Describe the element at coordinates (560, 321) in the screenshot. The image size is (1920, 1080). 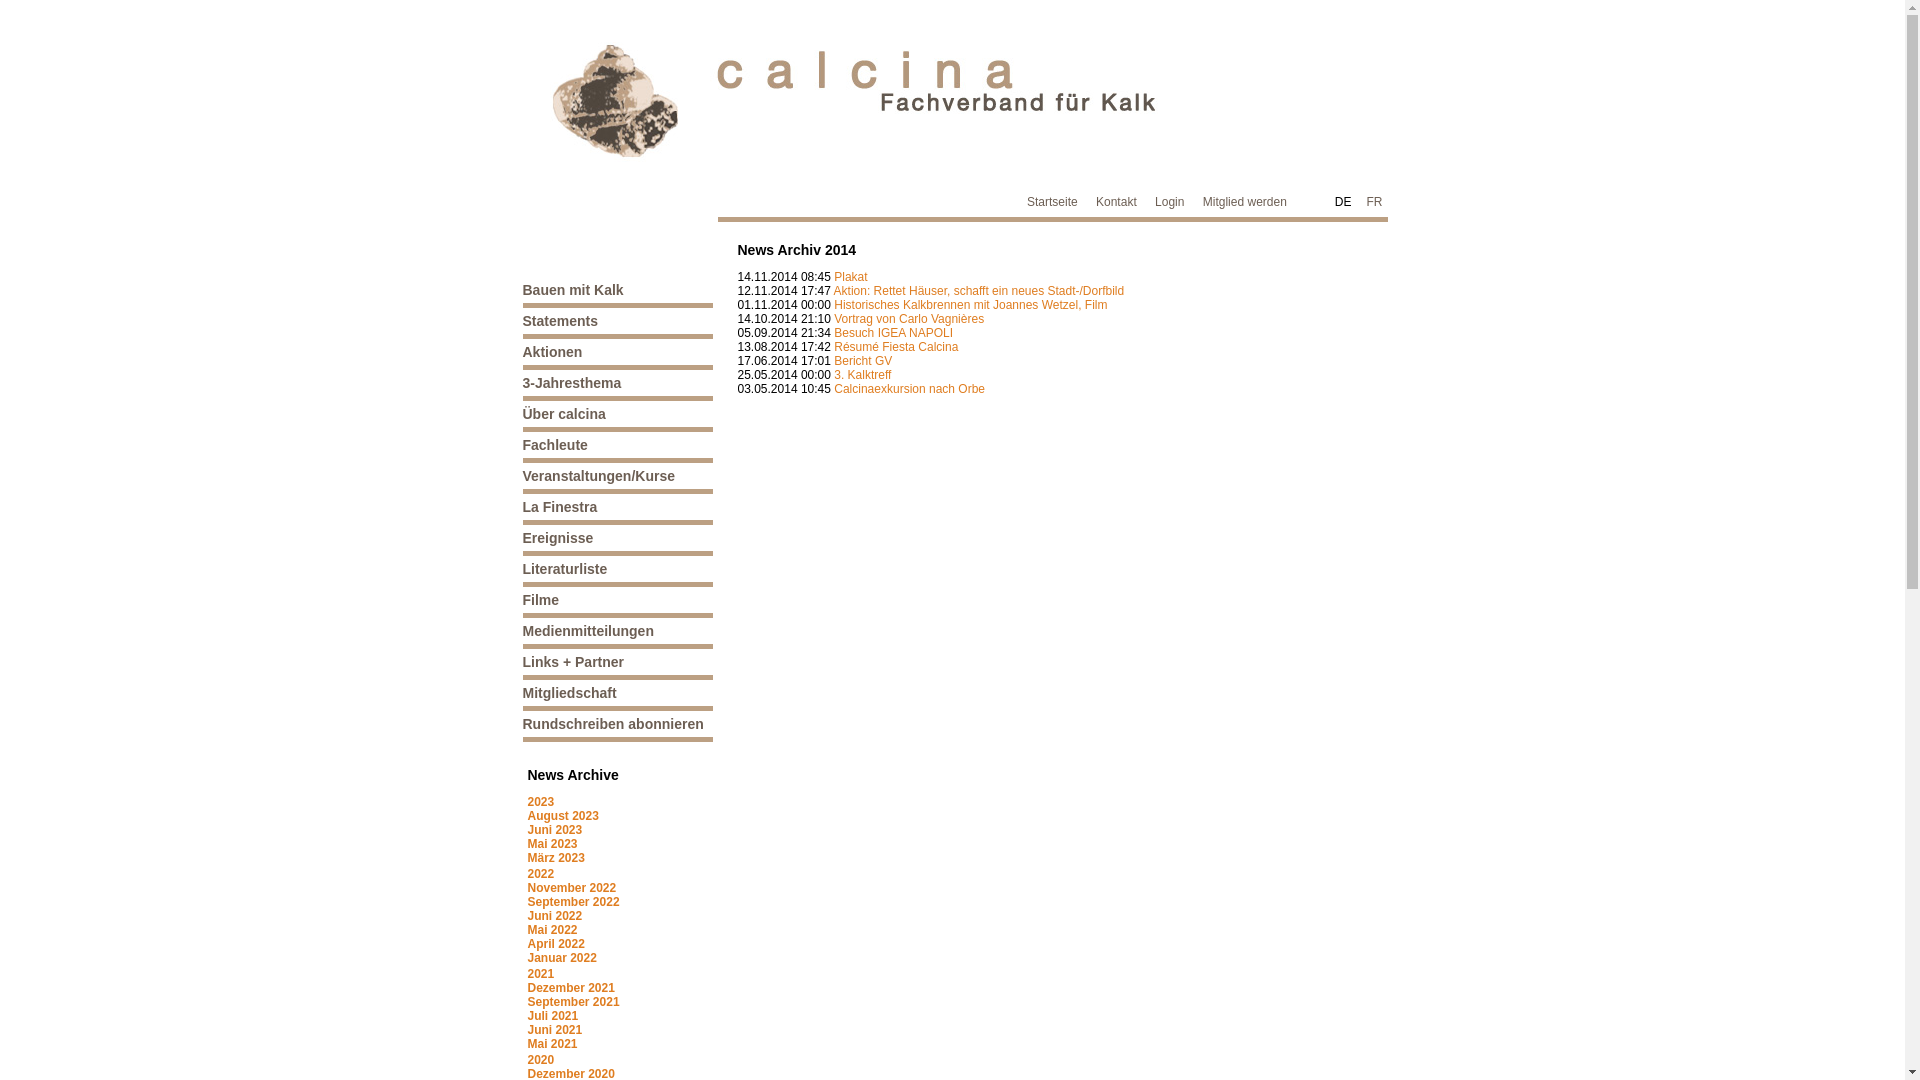
I see `Statements` at that location.